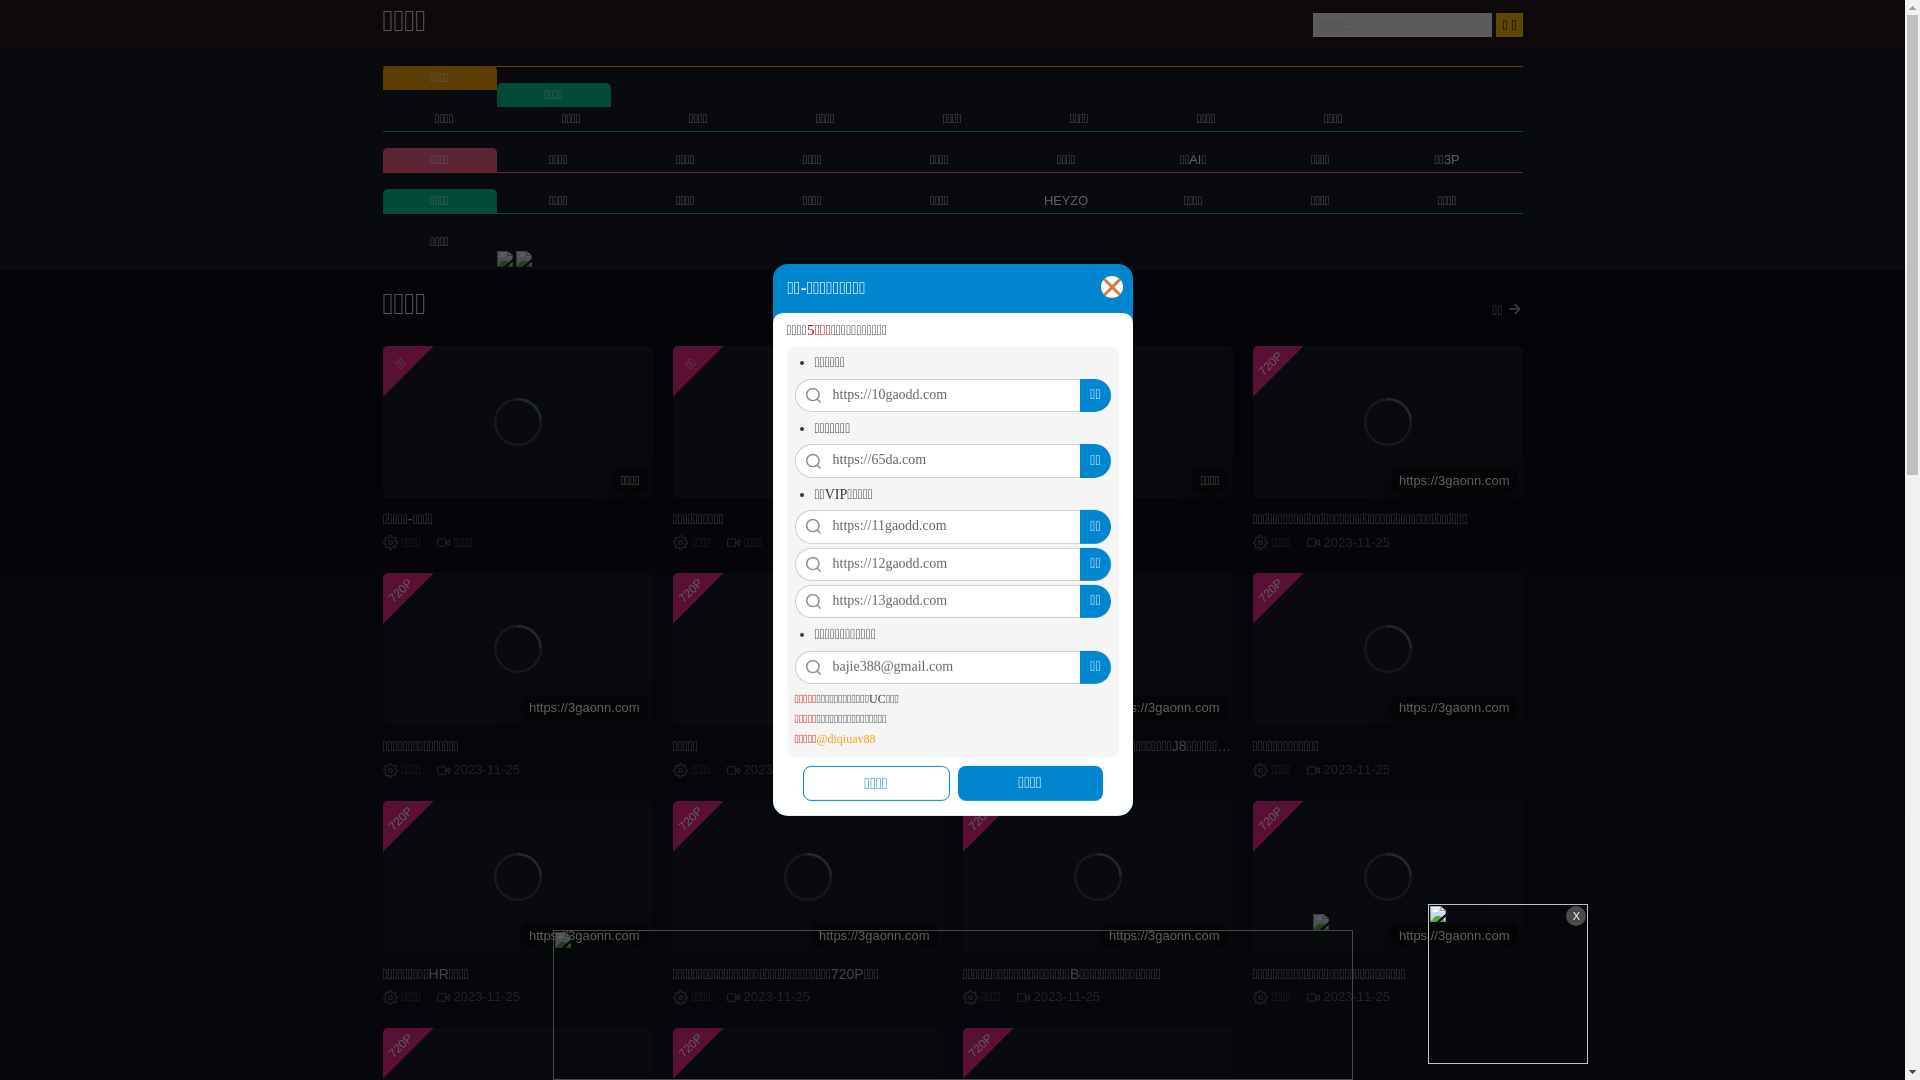 This screenshot has height=1080, width=1920. What do you see at coordinates (846, 740) in the screenshot?
I see `@diqiuav88` at bounding box center [846, 740].